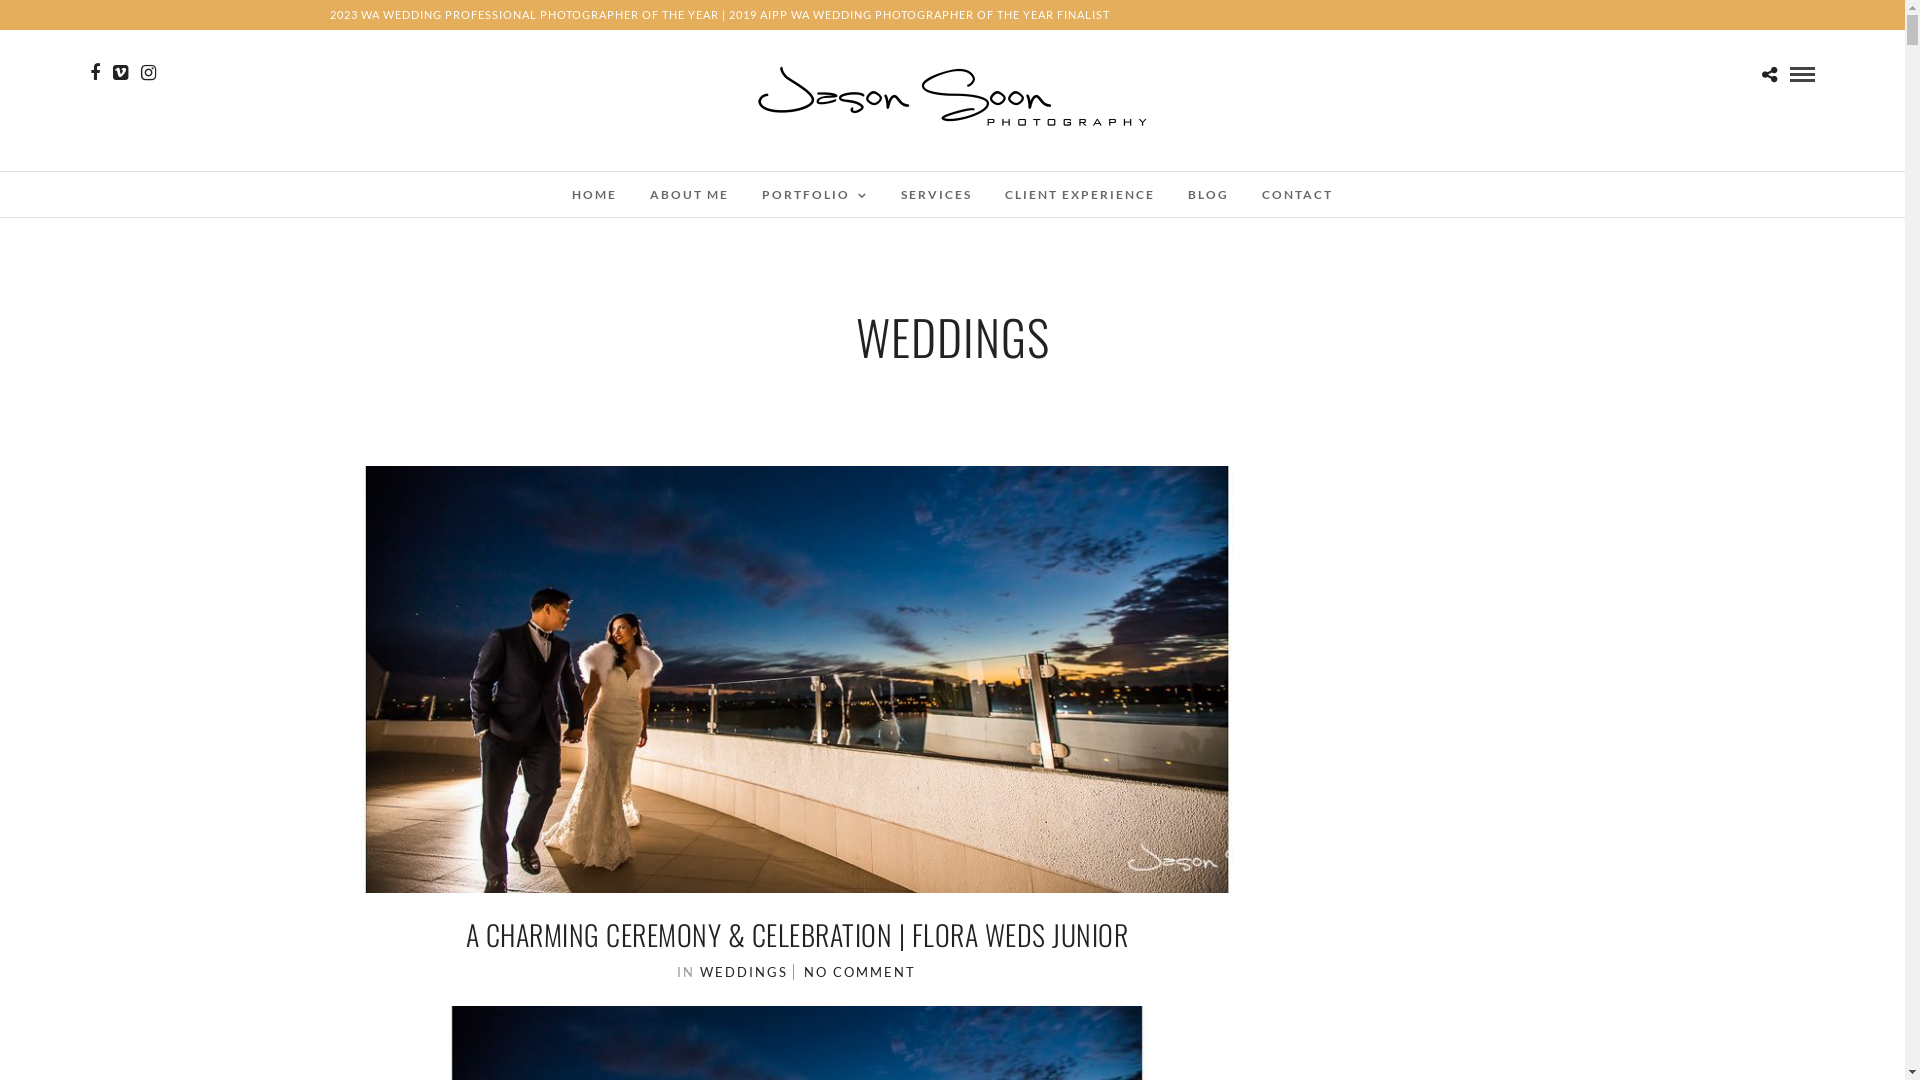 The height and width of the screenshot is (1080, 1920). I want to click on Instagram, so click(148, 73).